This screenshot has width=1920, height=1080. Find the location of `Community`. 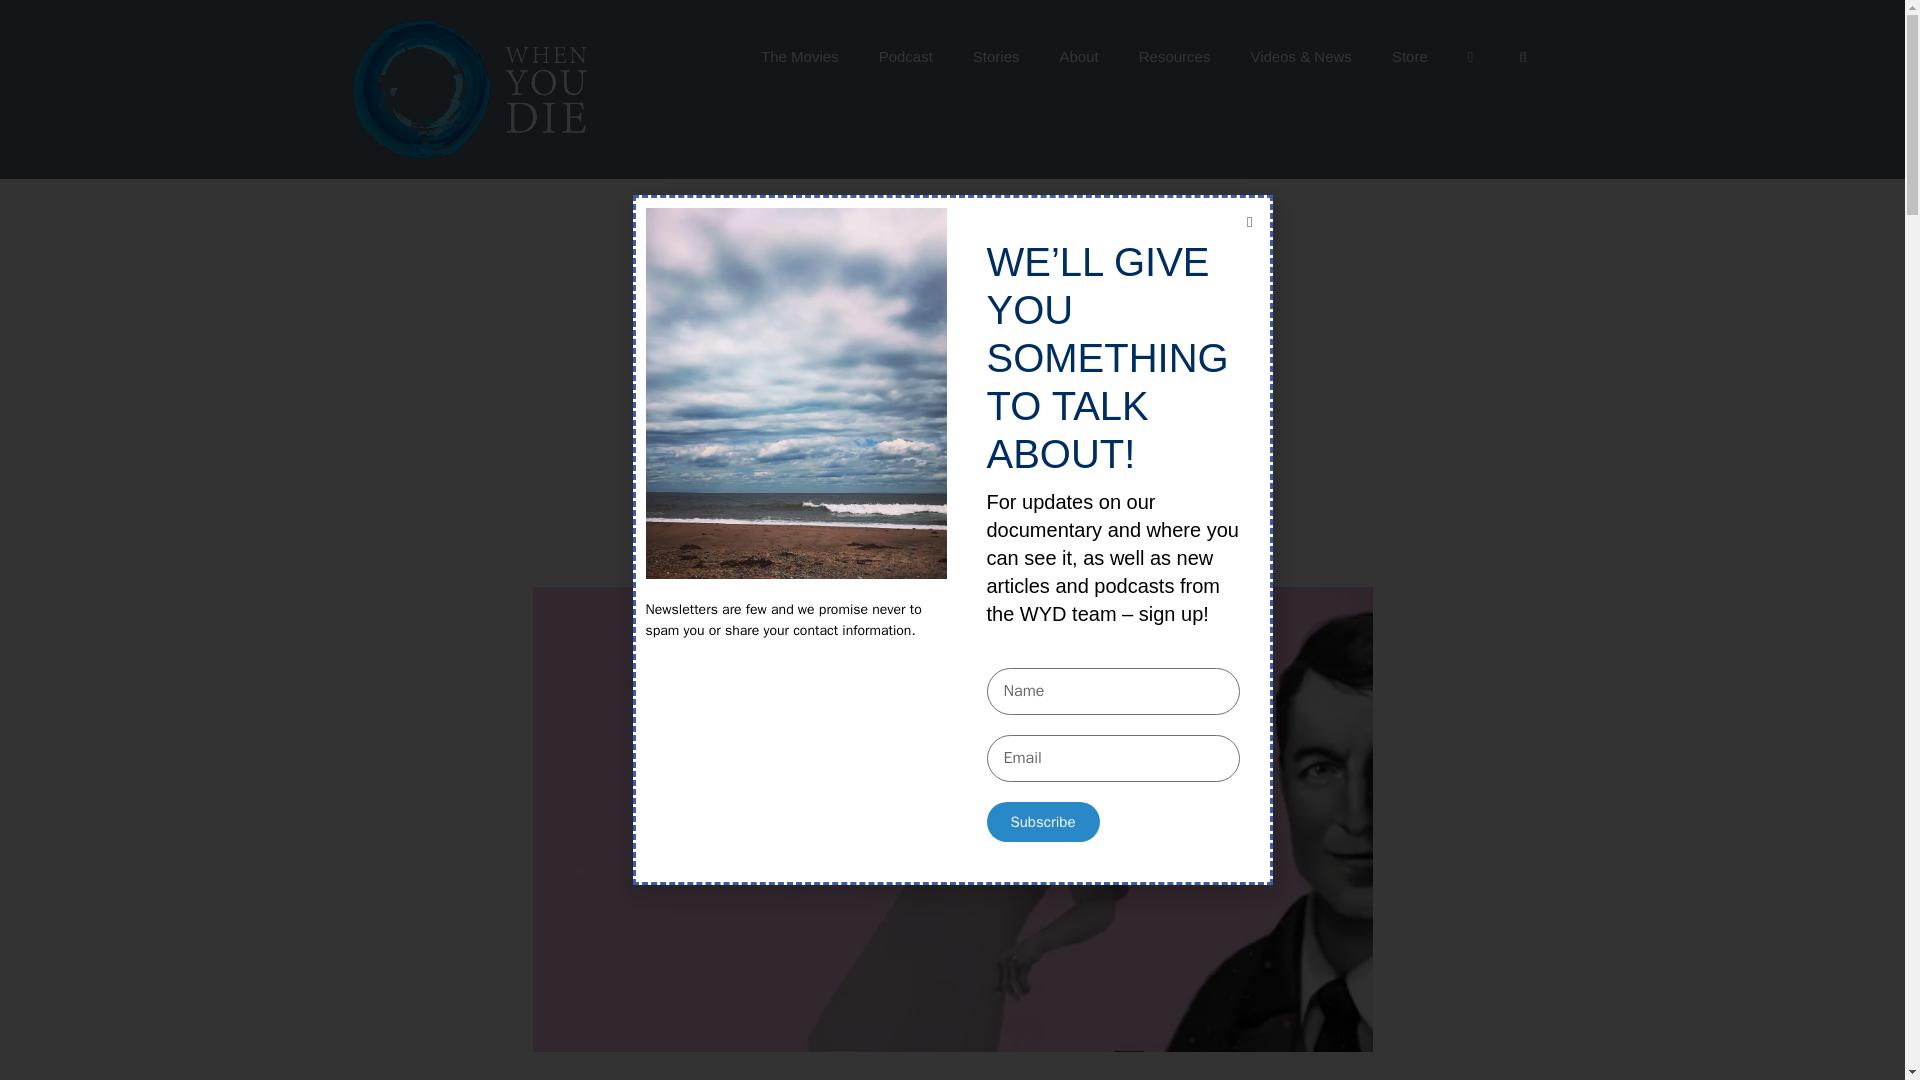

Community is located at coordinates (952, 250).